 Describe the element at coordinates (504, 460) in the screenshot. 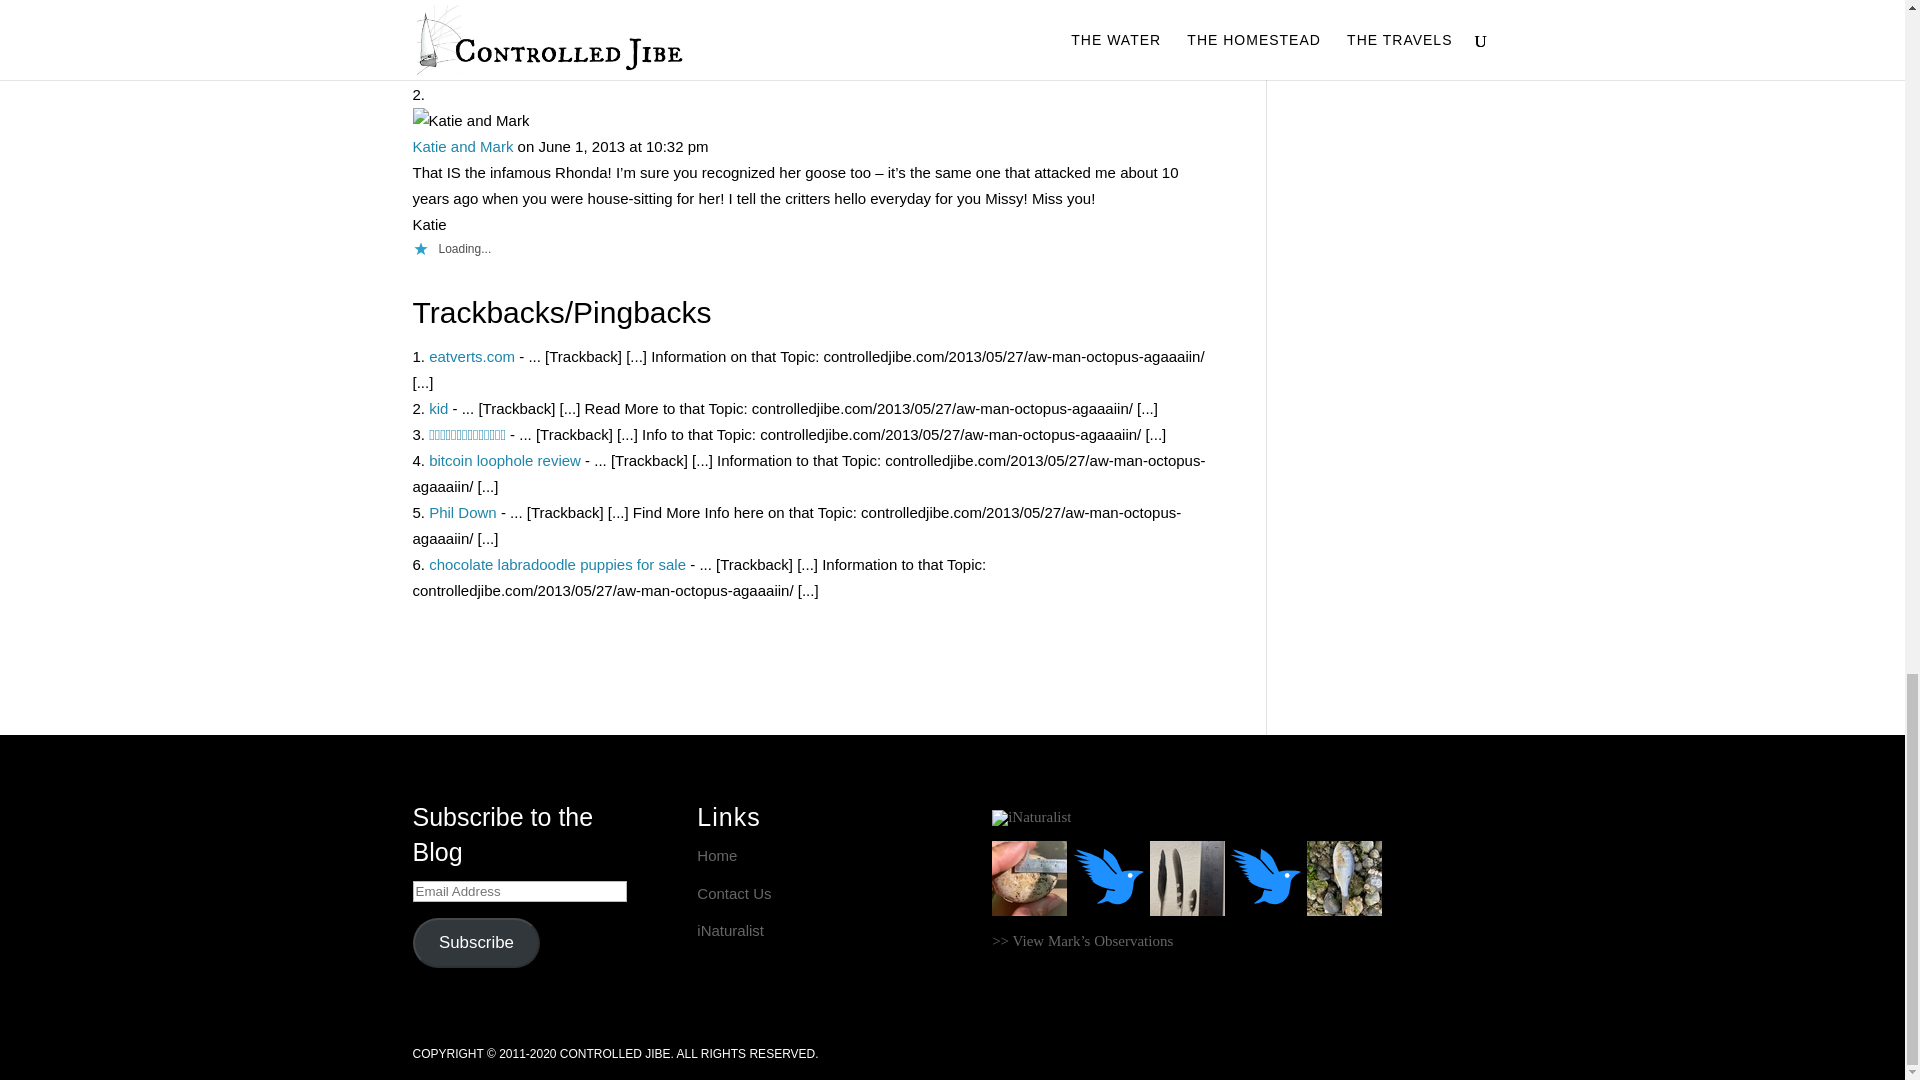

I see `bitcoin loophole review` at that location.